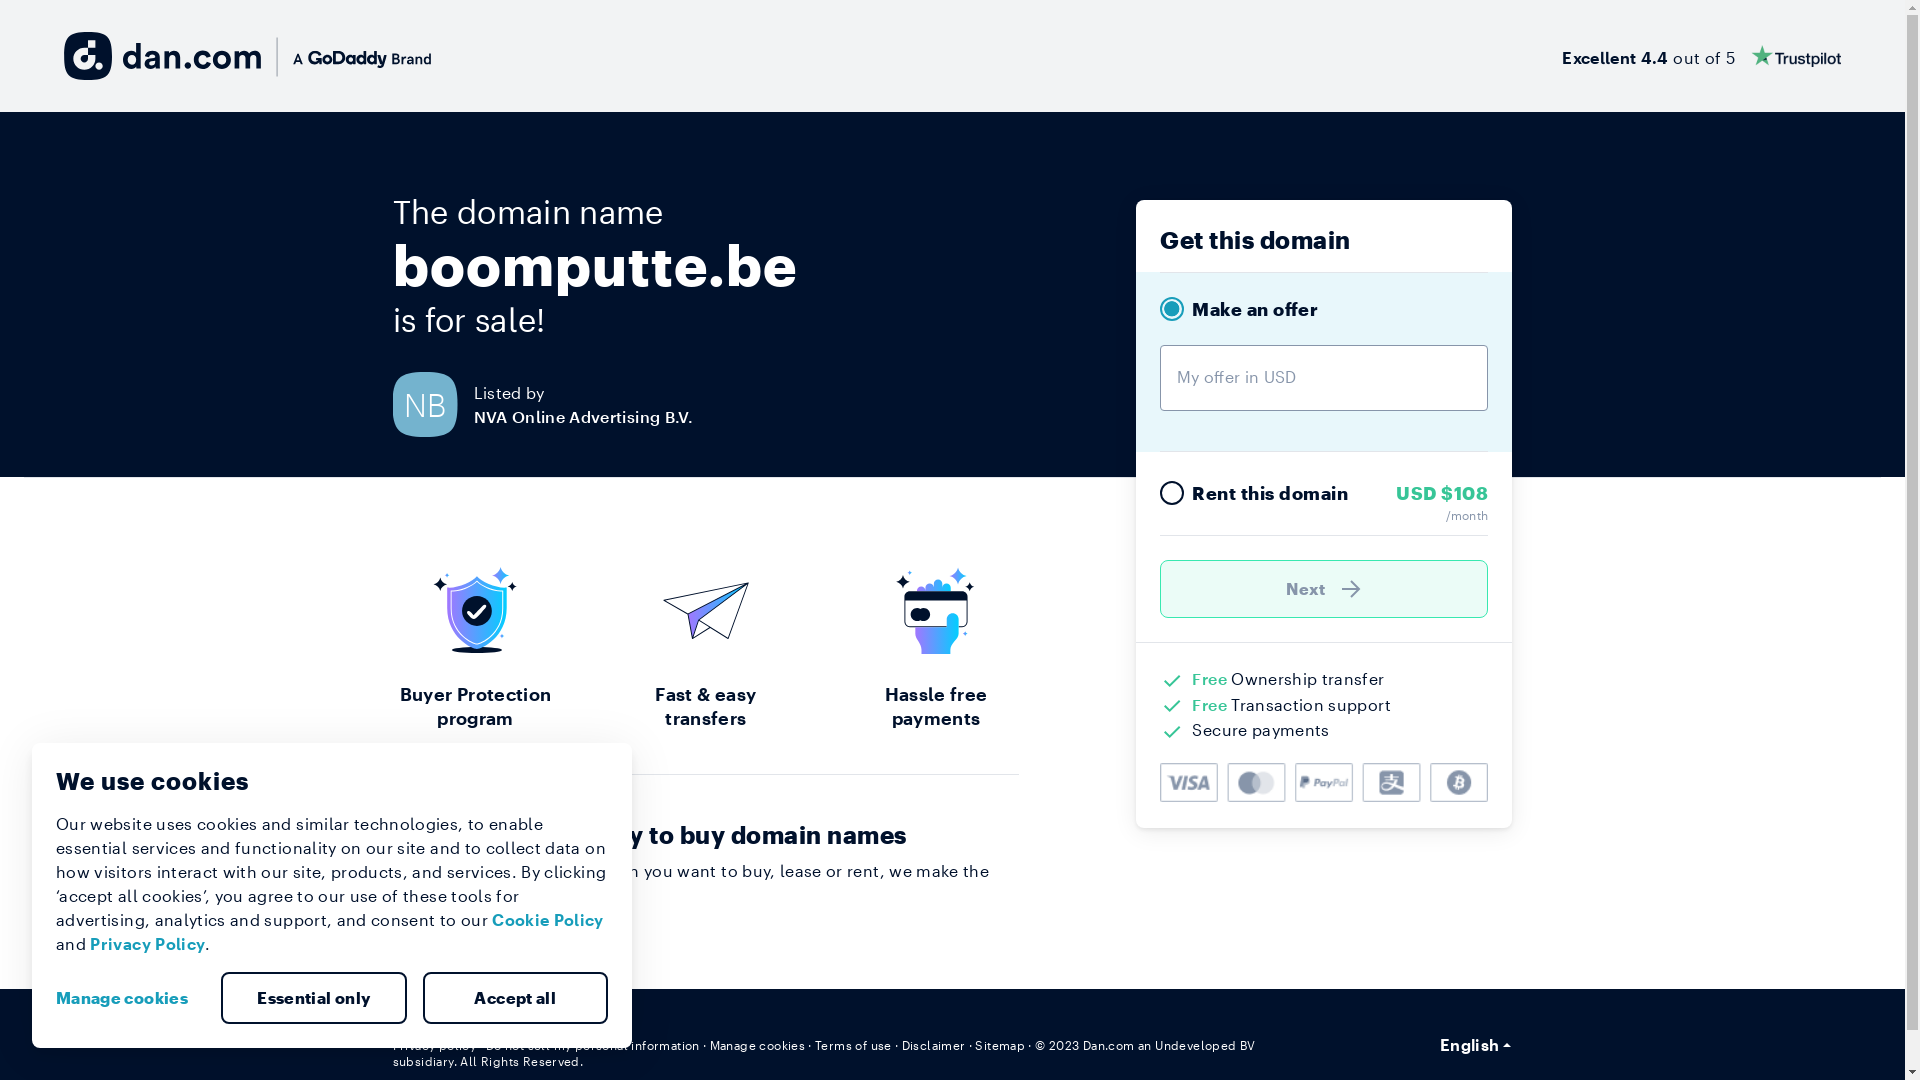 The width and height of the screenshot is (1920, 1080). Describe the element at coordinates (1324, 589) in the screenshot. I see `Next
)` at that location.